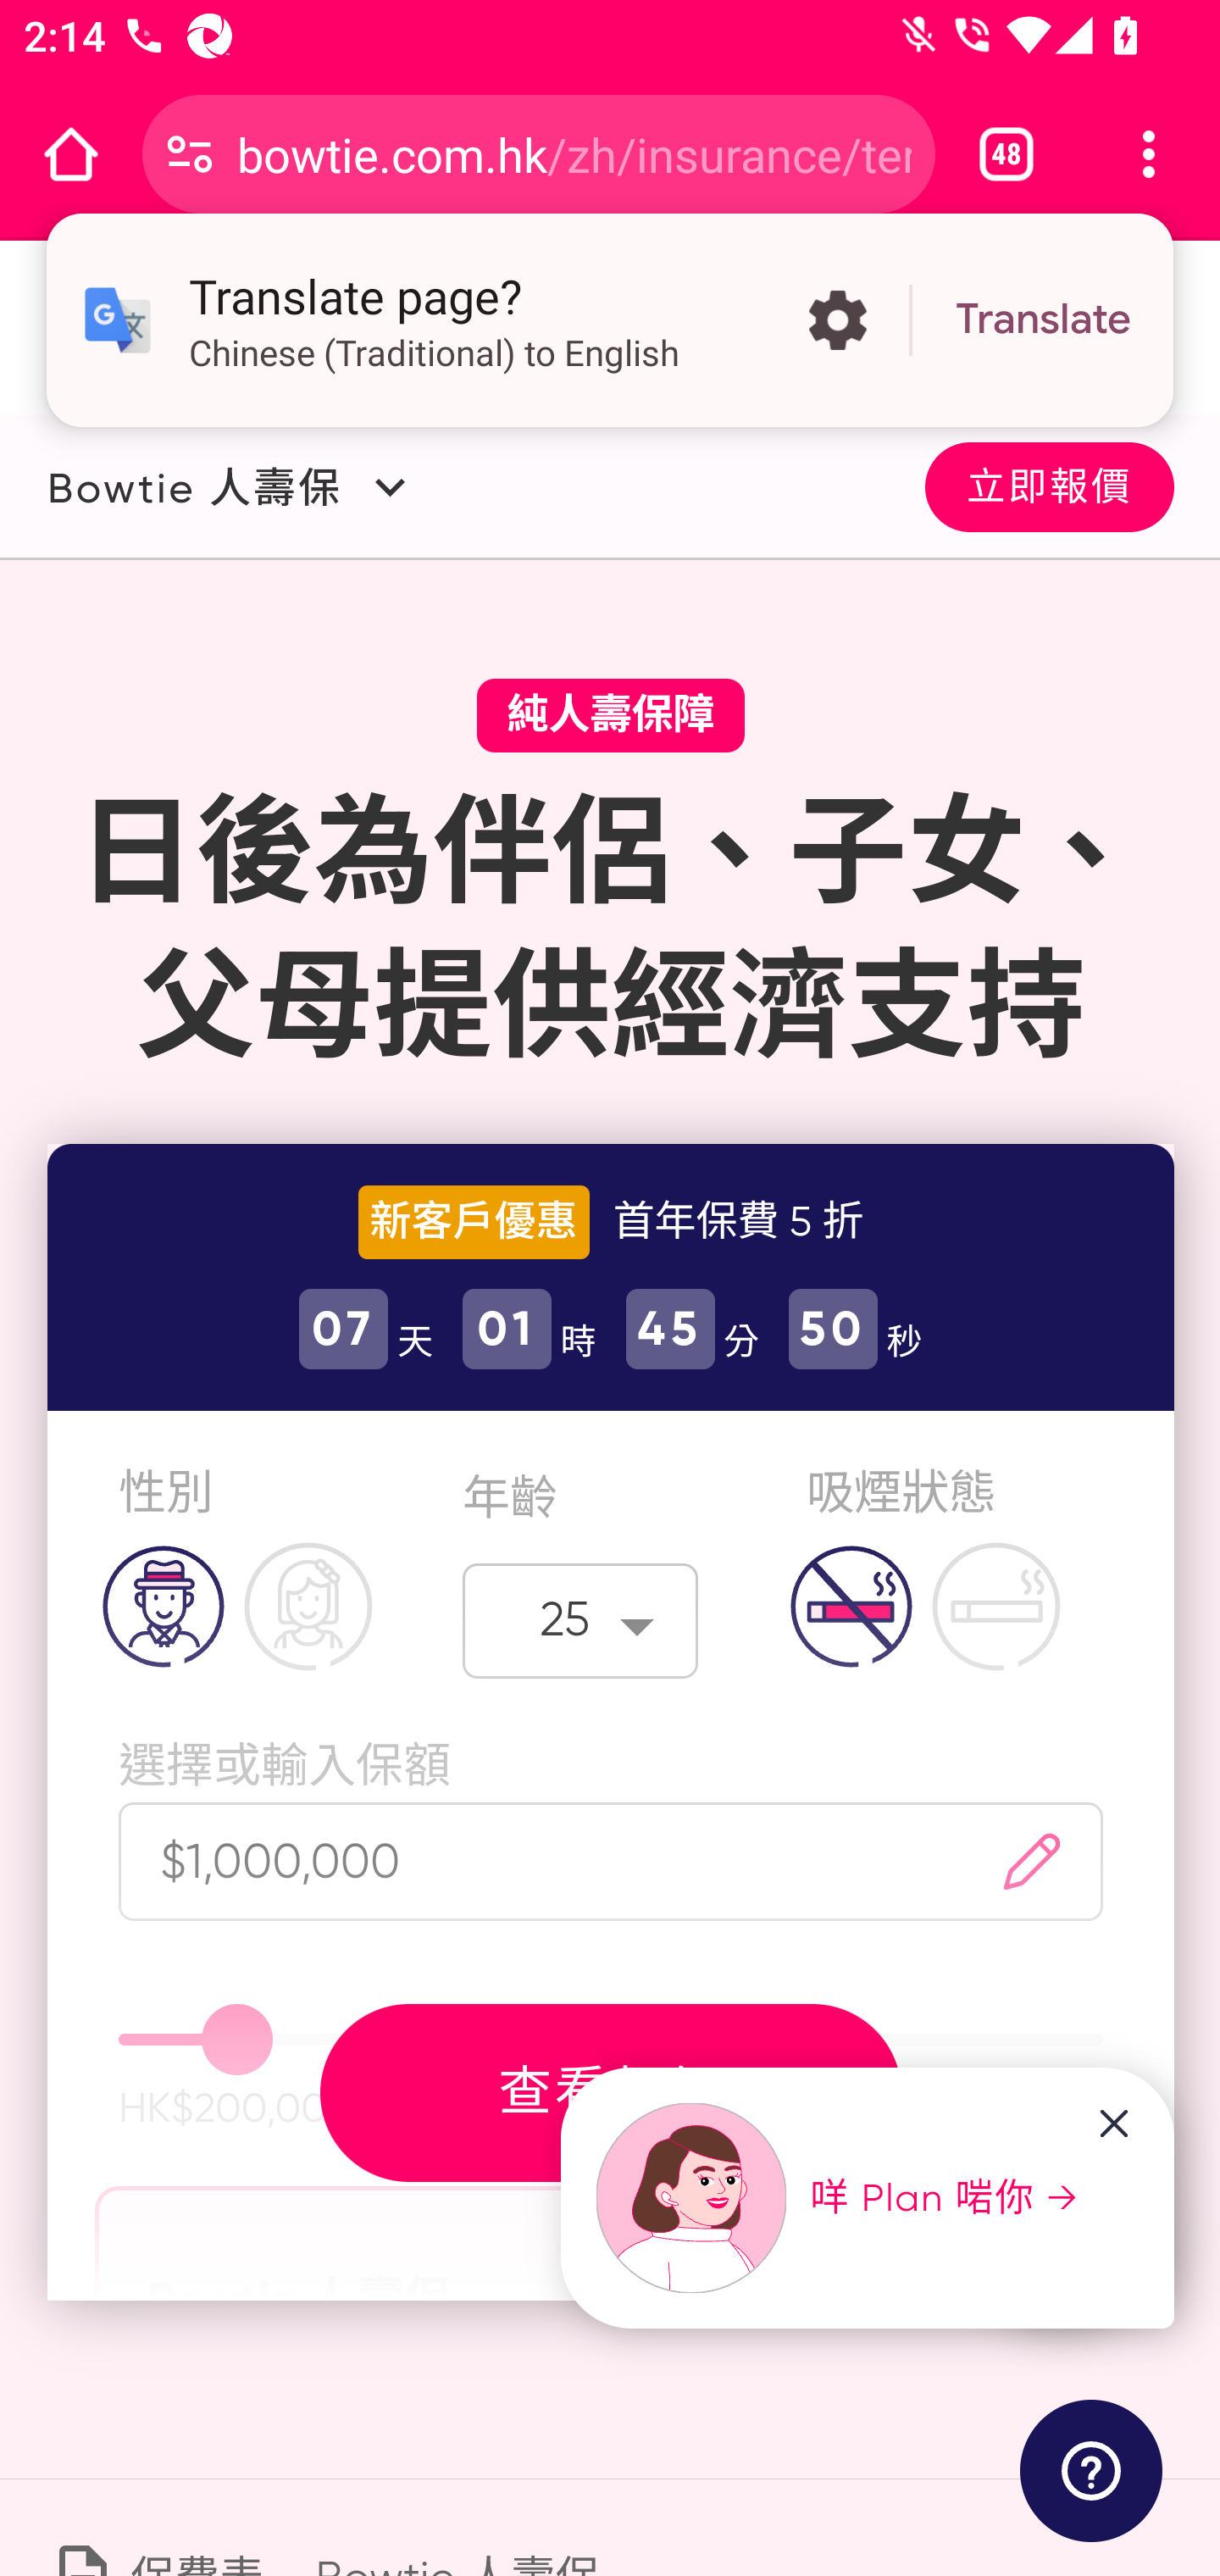 Image resolution: width=1220 pixels, height=2576 pixels. Describe the element at coordinates (71, 154) in the screenshot. I see `Open the home page` at that location.